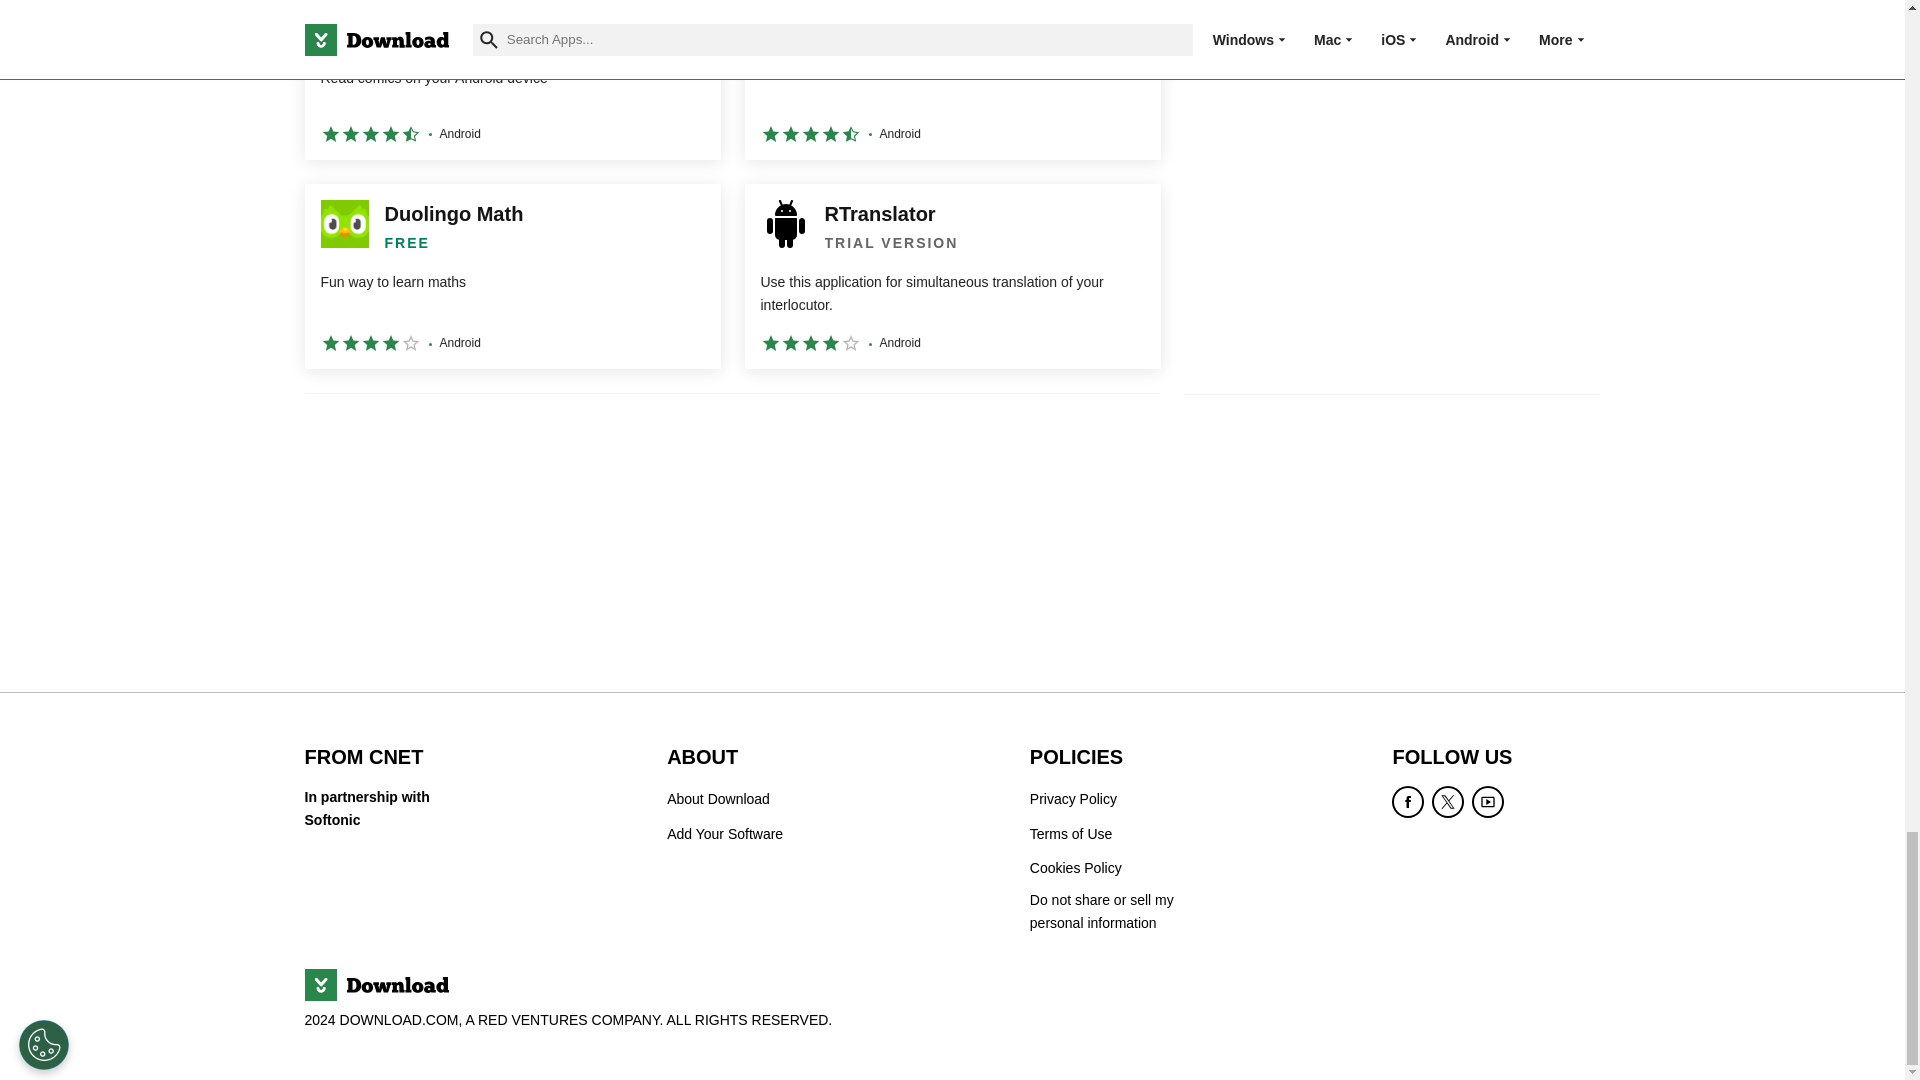  What do you see at coordinates (375, 984) in the screenshot?
I see `Download.com` at bounding box center [375, 984].